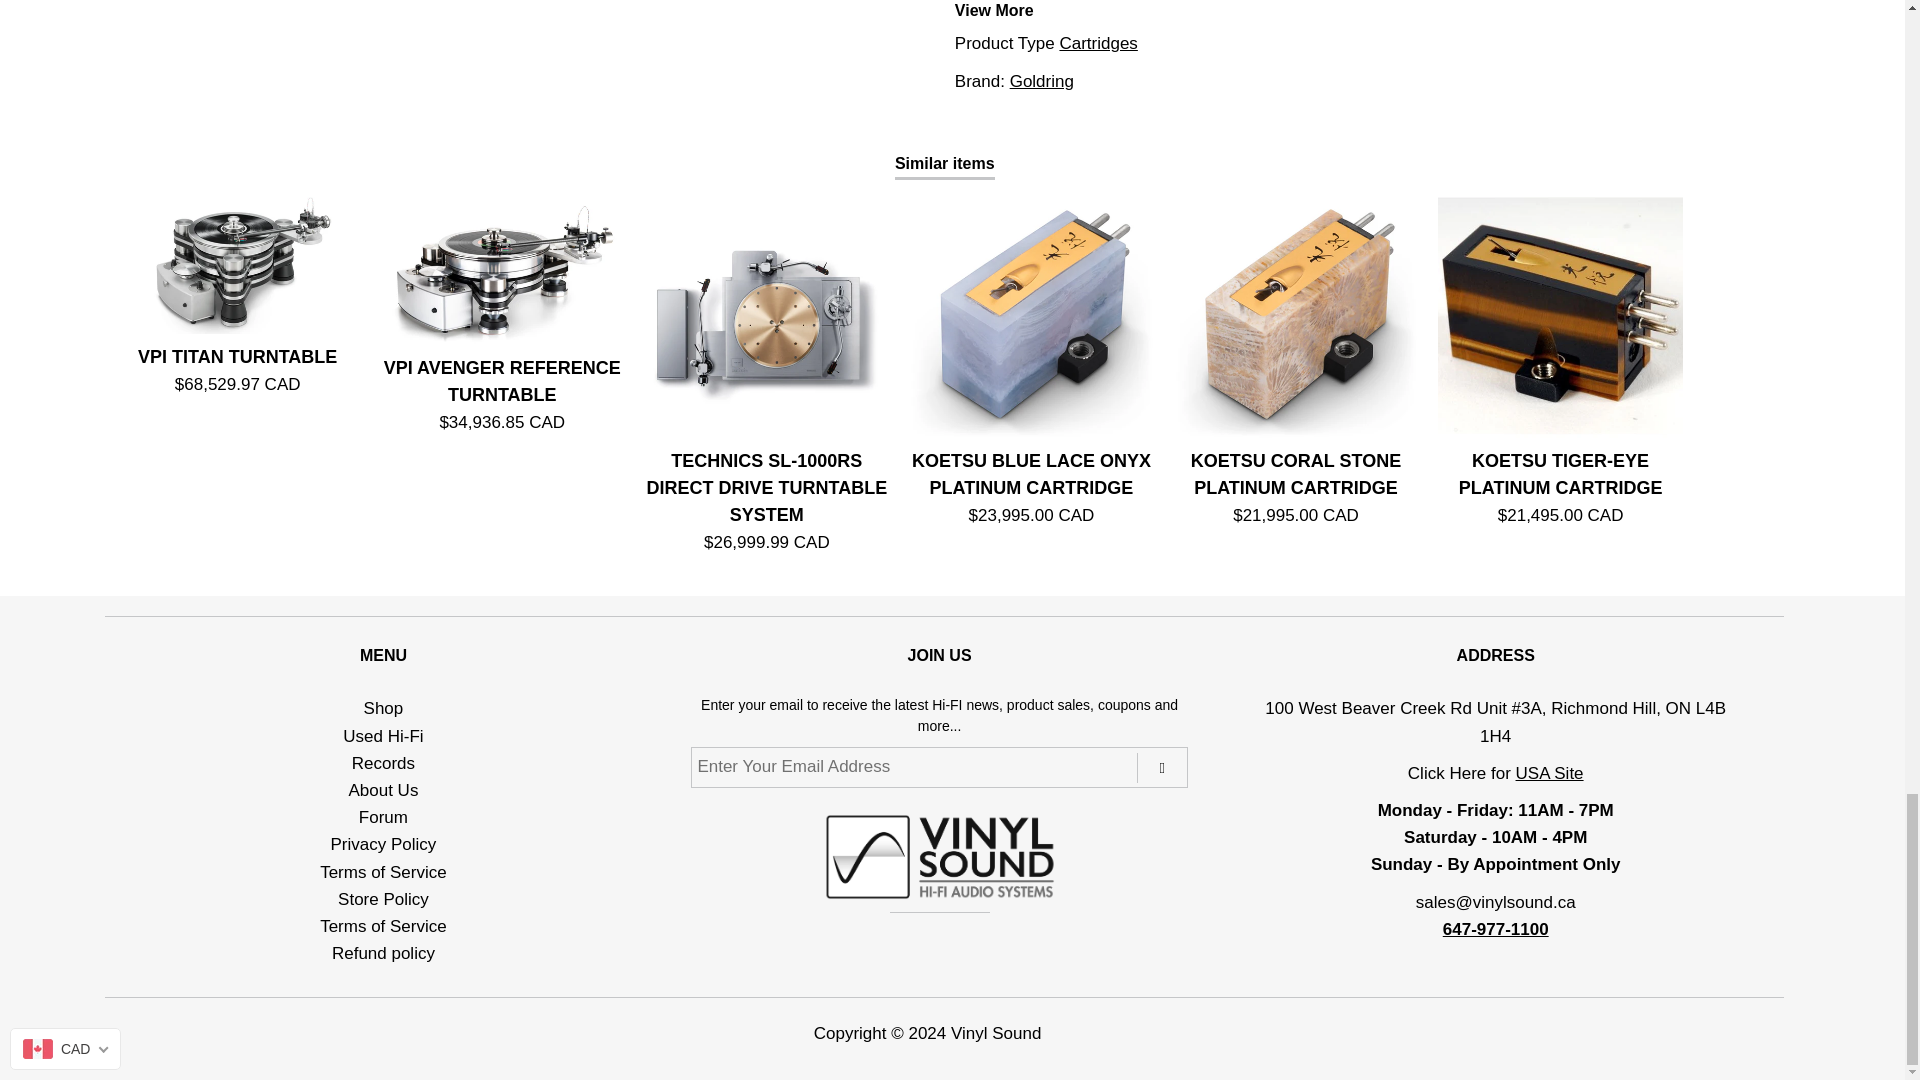 The image size is (1920, 1080). Describe the element at coordinates (1030, 314) in the screenshot. I see `KOETSU BLUE LACE ONYX PLATINUM CARTRIDGE` at that location.